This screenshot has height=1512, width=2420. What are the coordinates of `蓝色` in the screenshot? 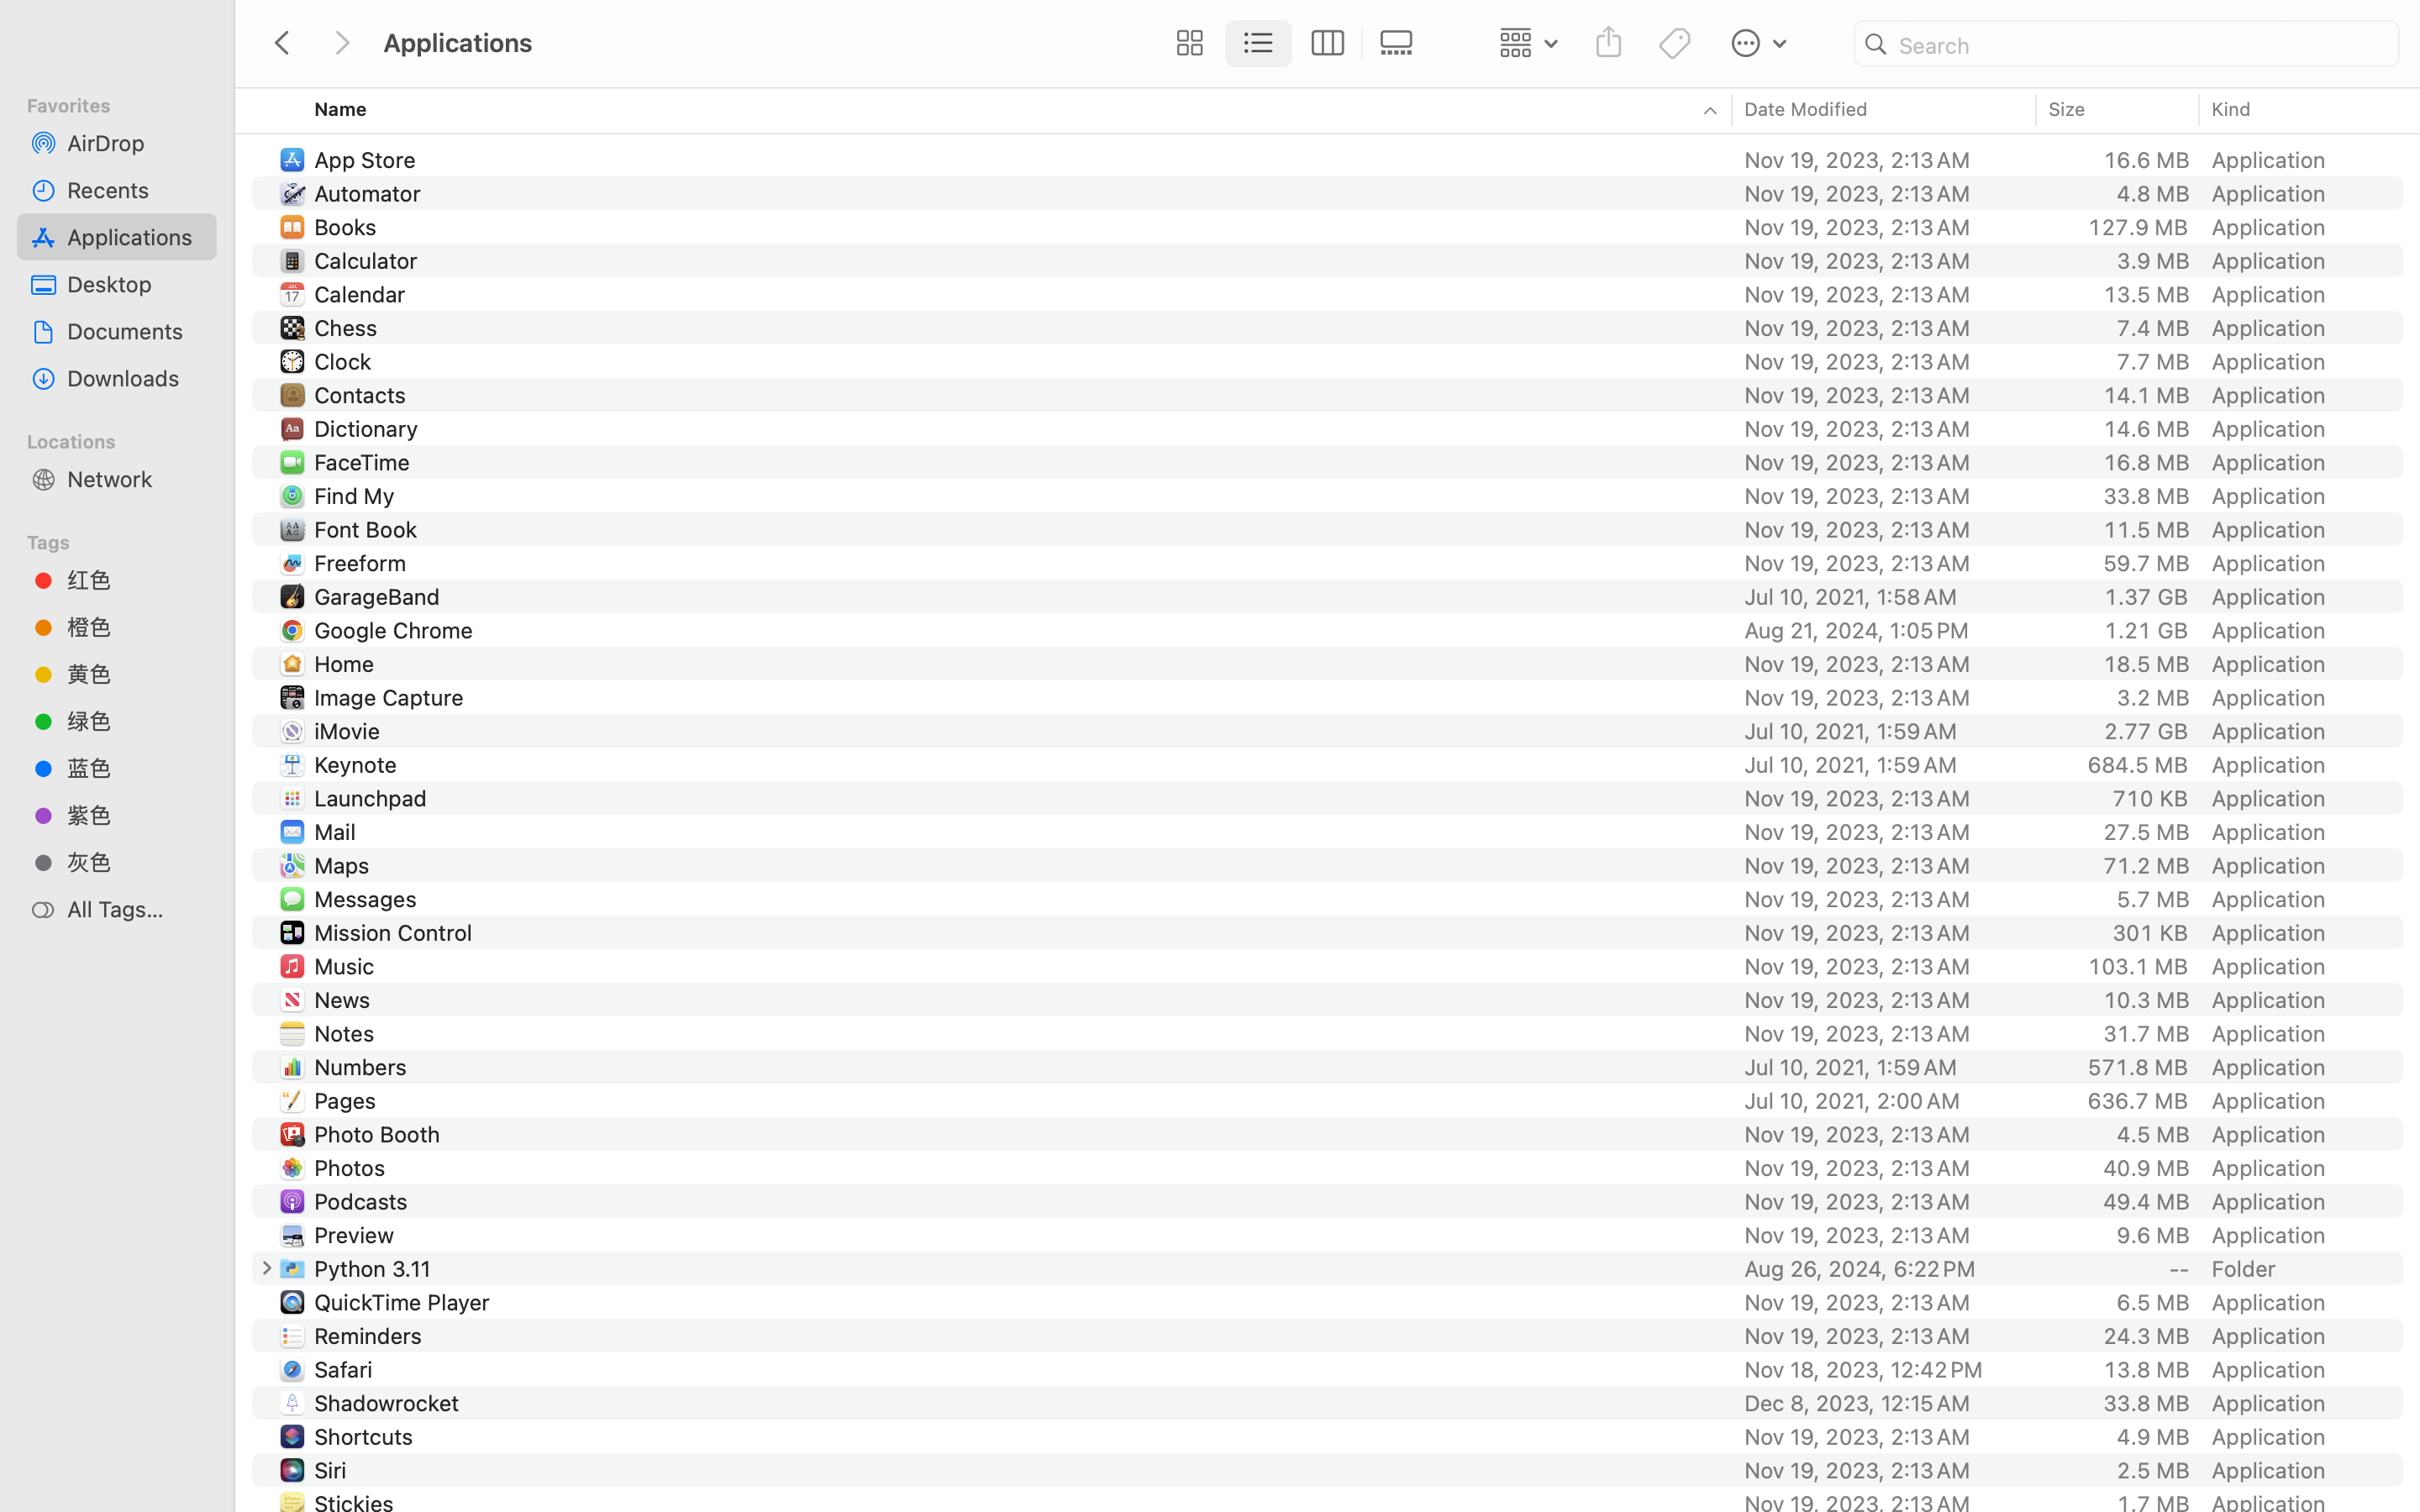 It's located at (135, 768).